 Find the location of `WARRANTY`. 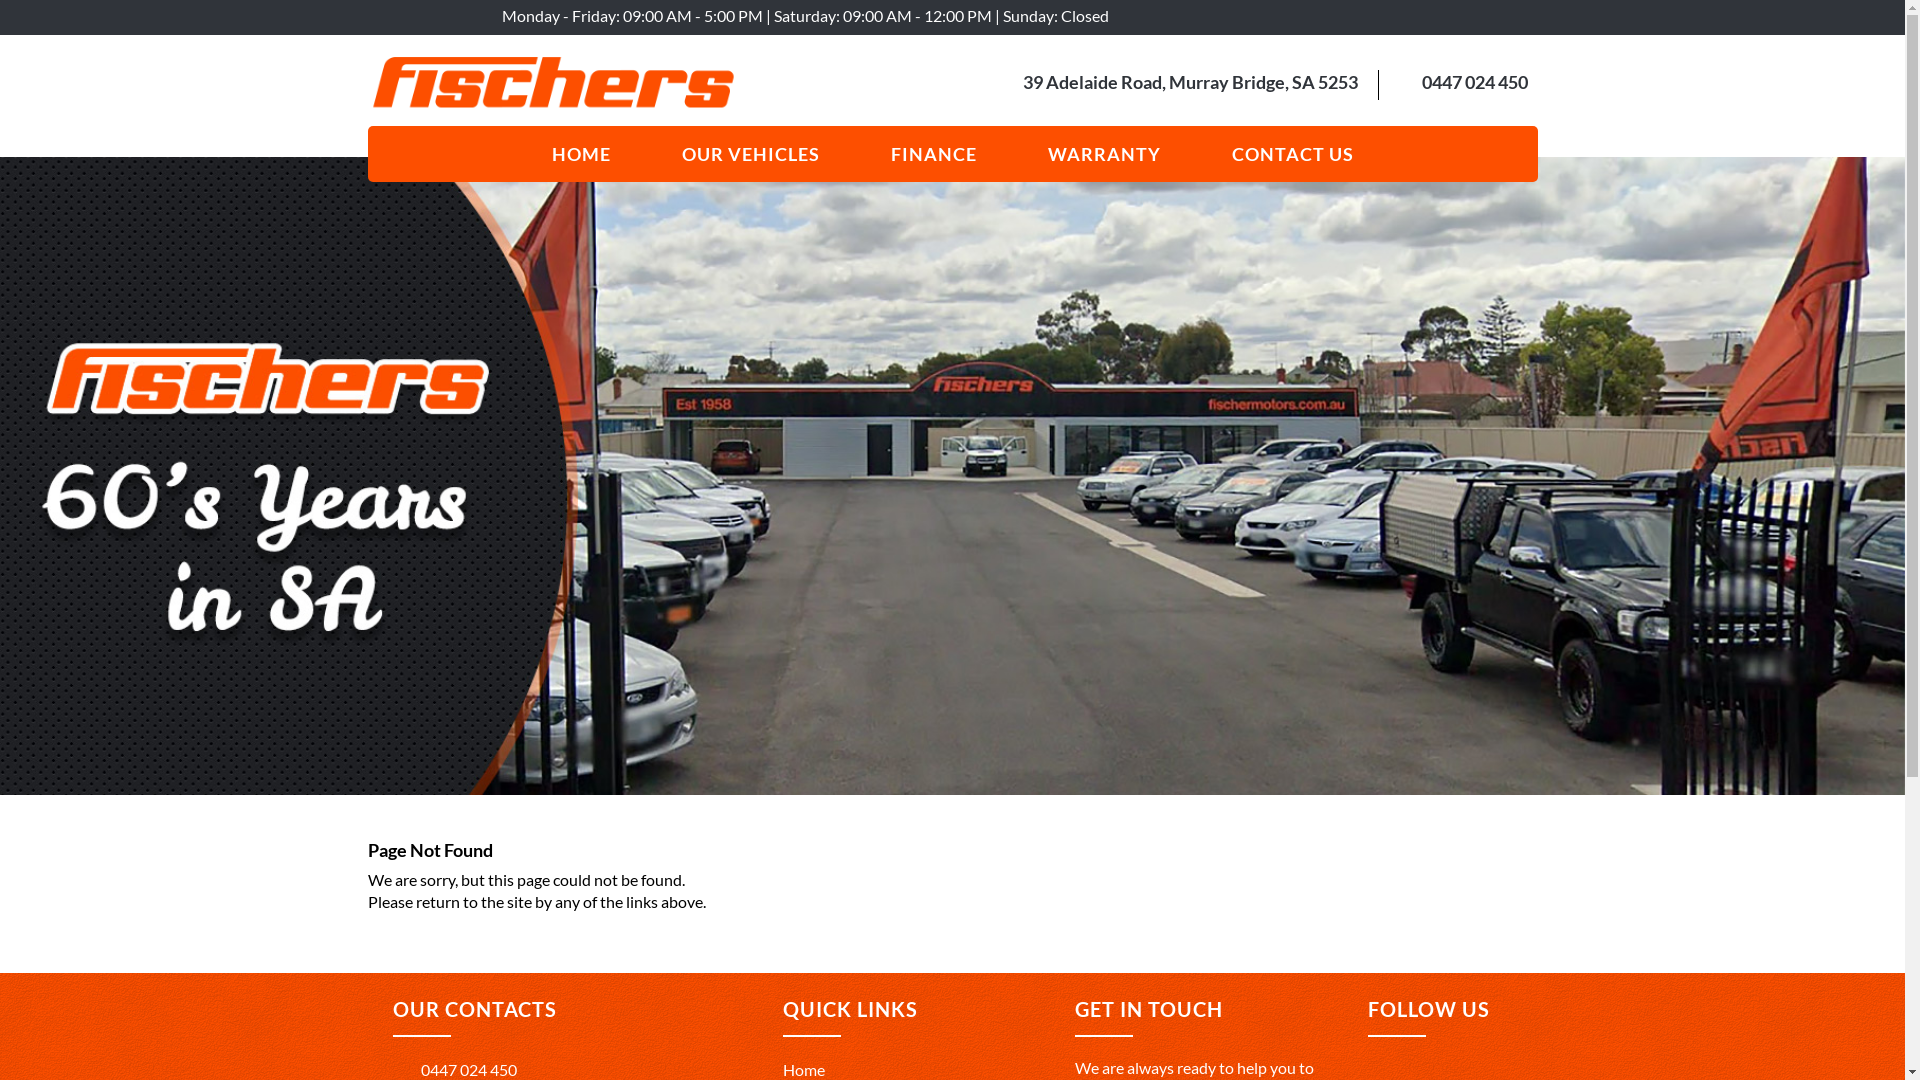

WARRANTY is located at coordinates (1104, 154).